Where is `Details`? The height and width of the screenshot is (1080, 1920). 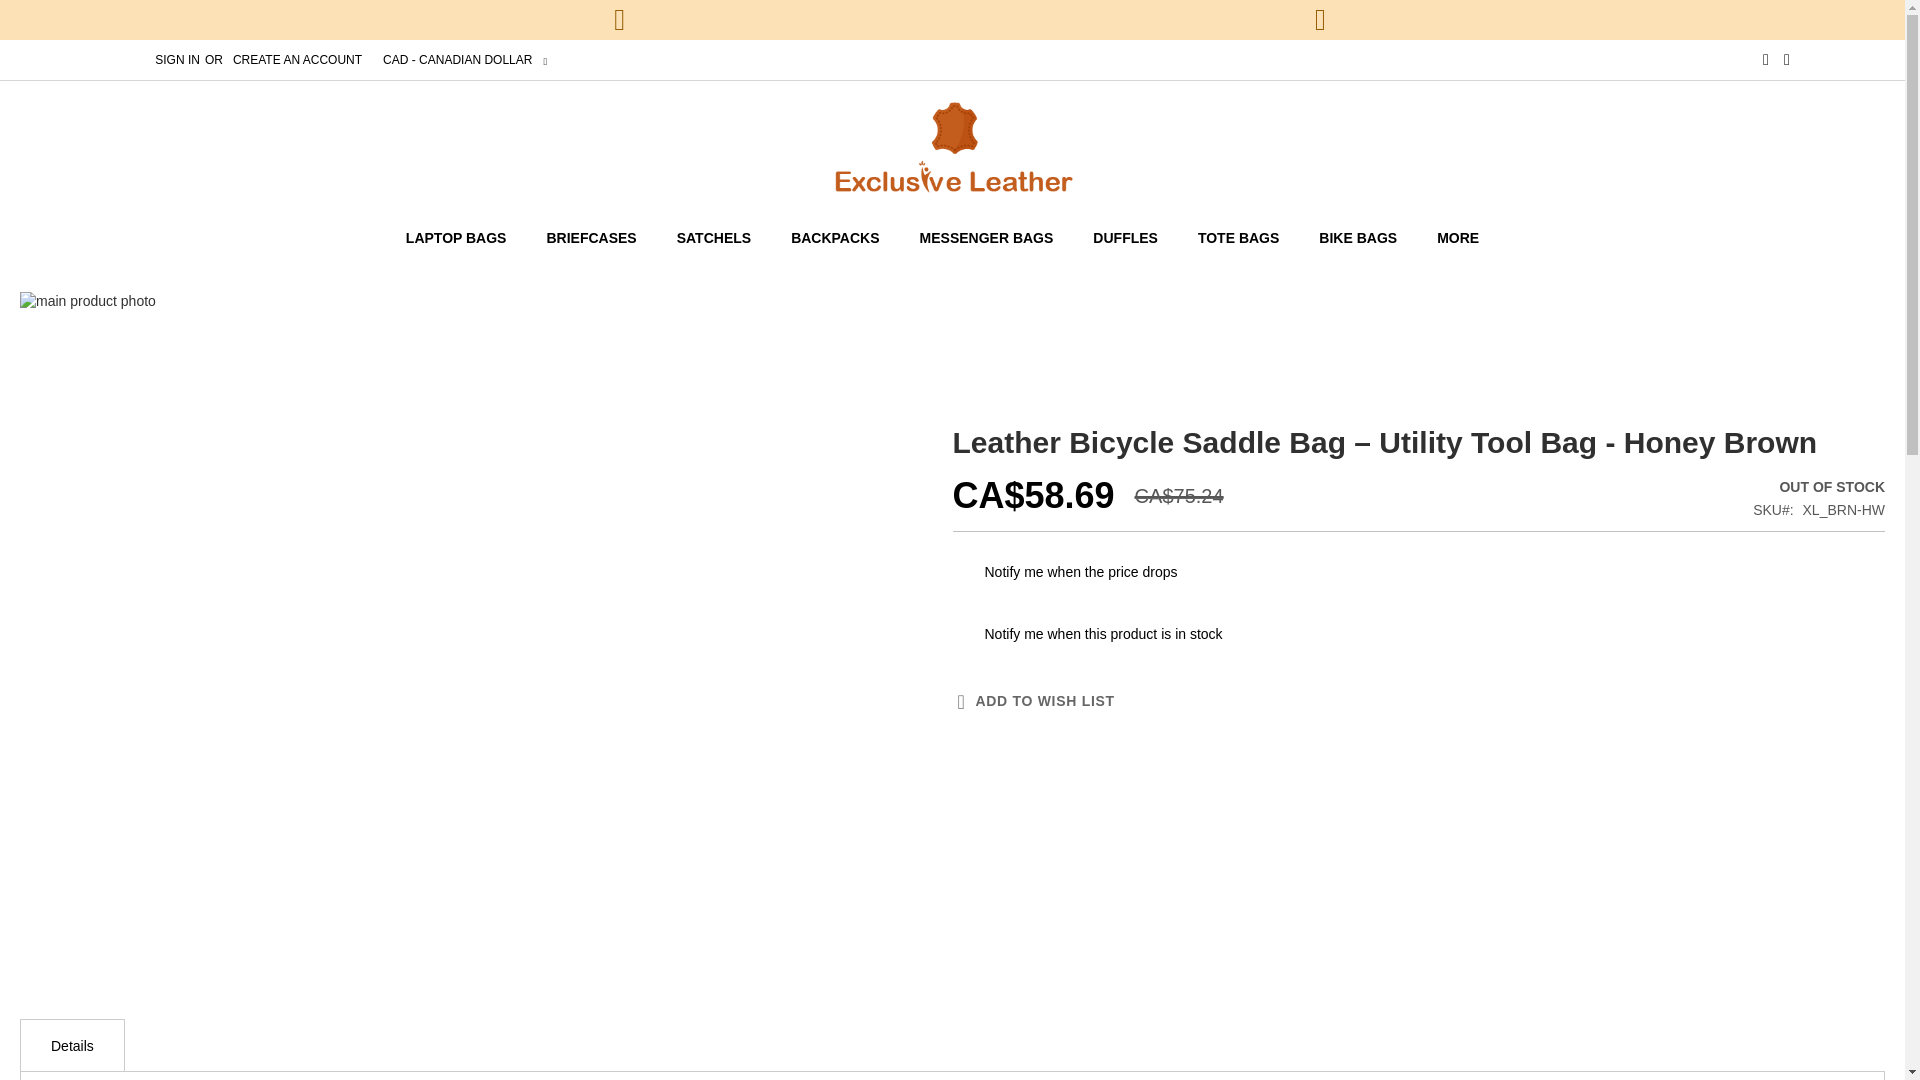 Details is located at coordinates (72, 1045).